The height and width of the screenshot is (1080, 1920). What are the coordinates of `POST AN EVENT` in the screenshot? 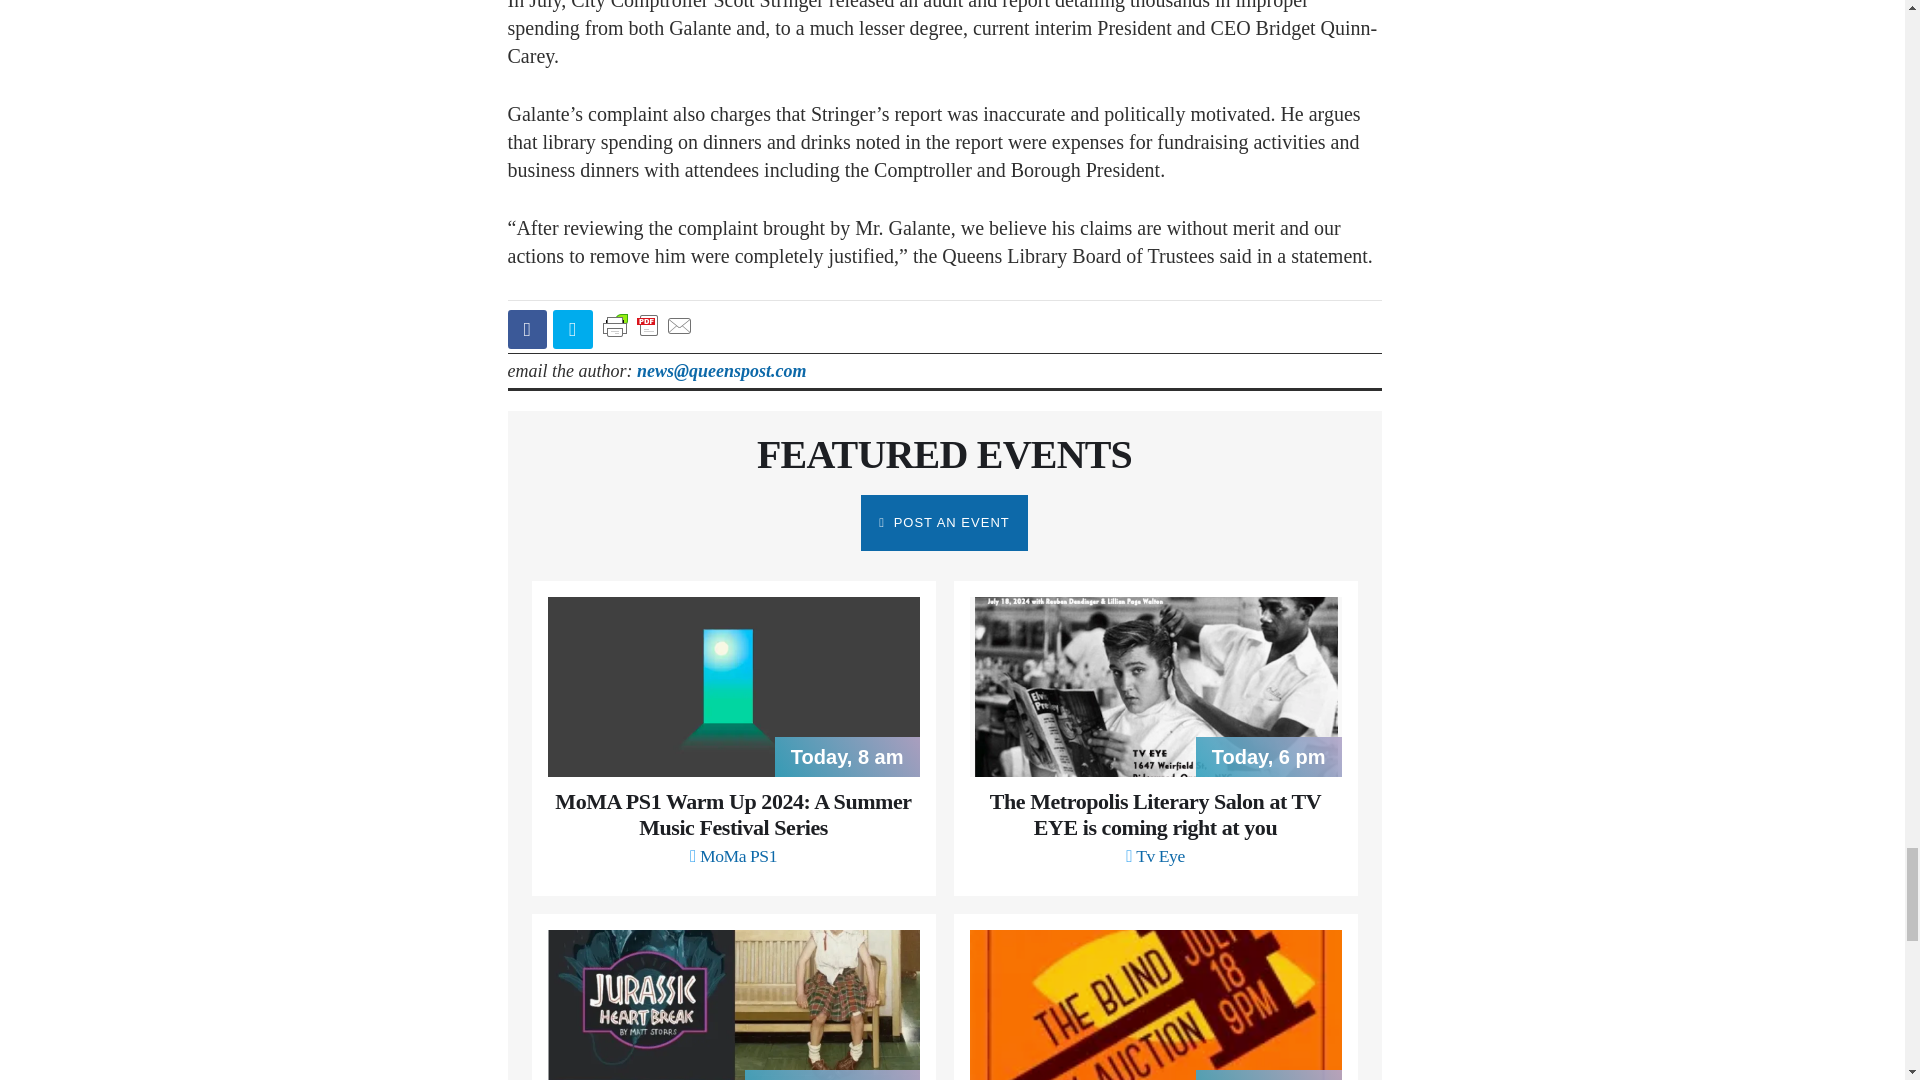 It's located at (944, 522).